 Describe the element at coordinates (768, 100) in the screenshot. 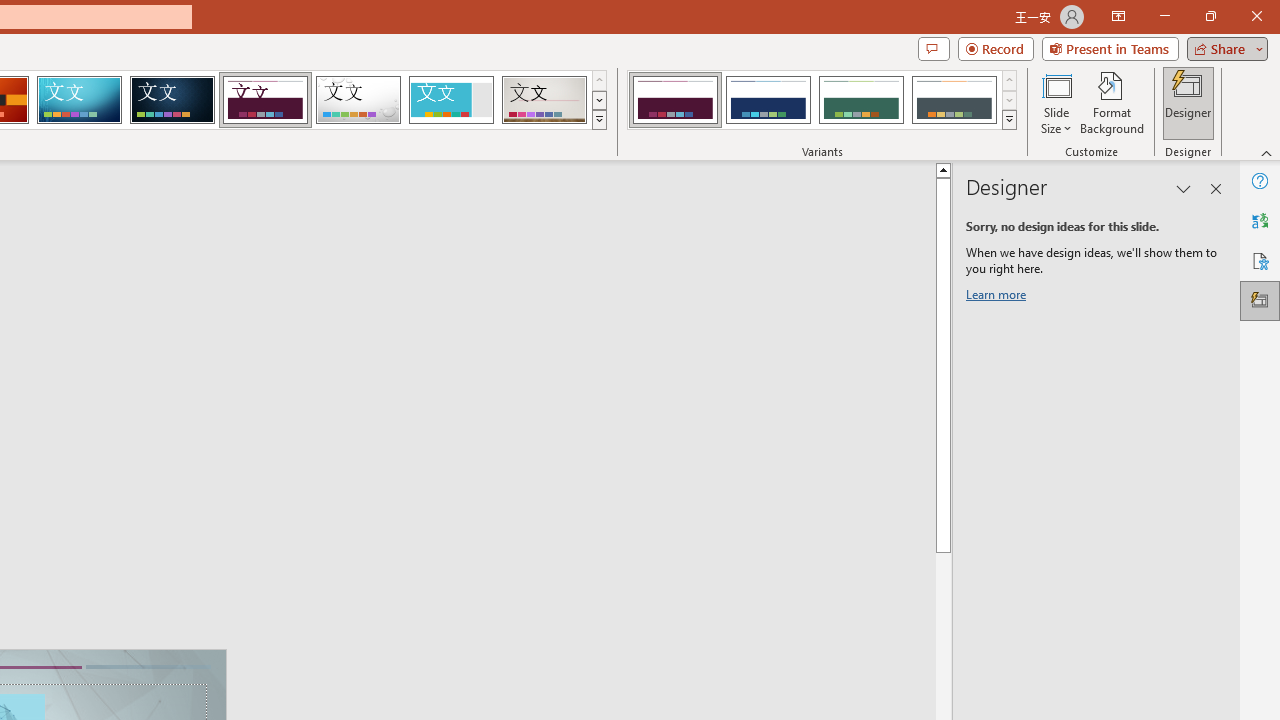

I see `Dividend Variant 2` at that location.